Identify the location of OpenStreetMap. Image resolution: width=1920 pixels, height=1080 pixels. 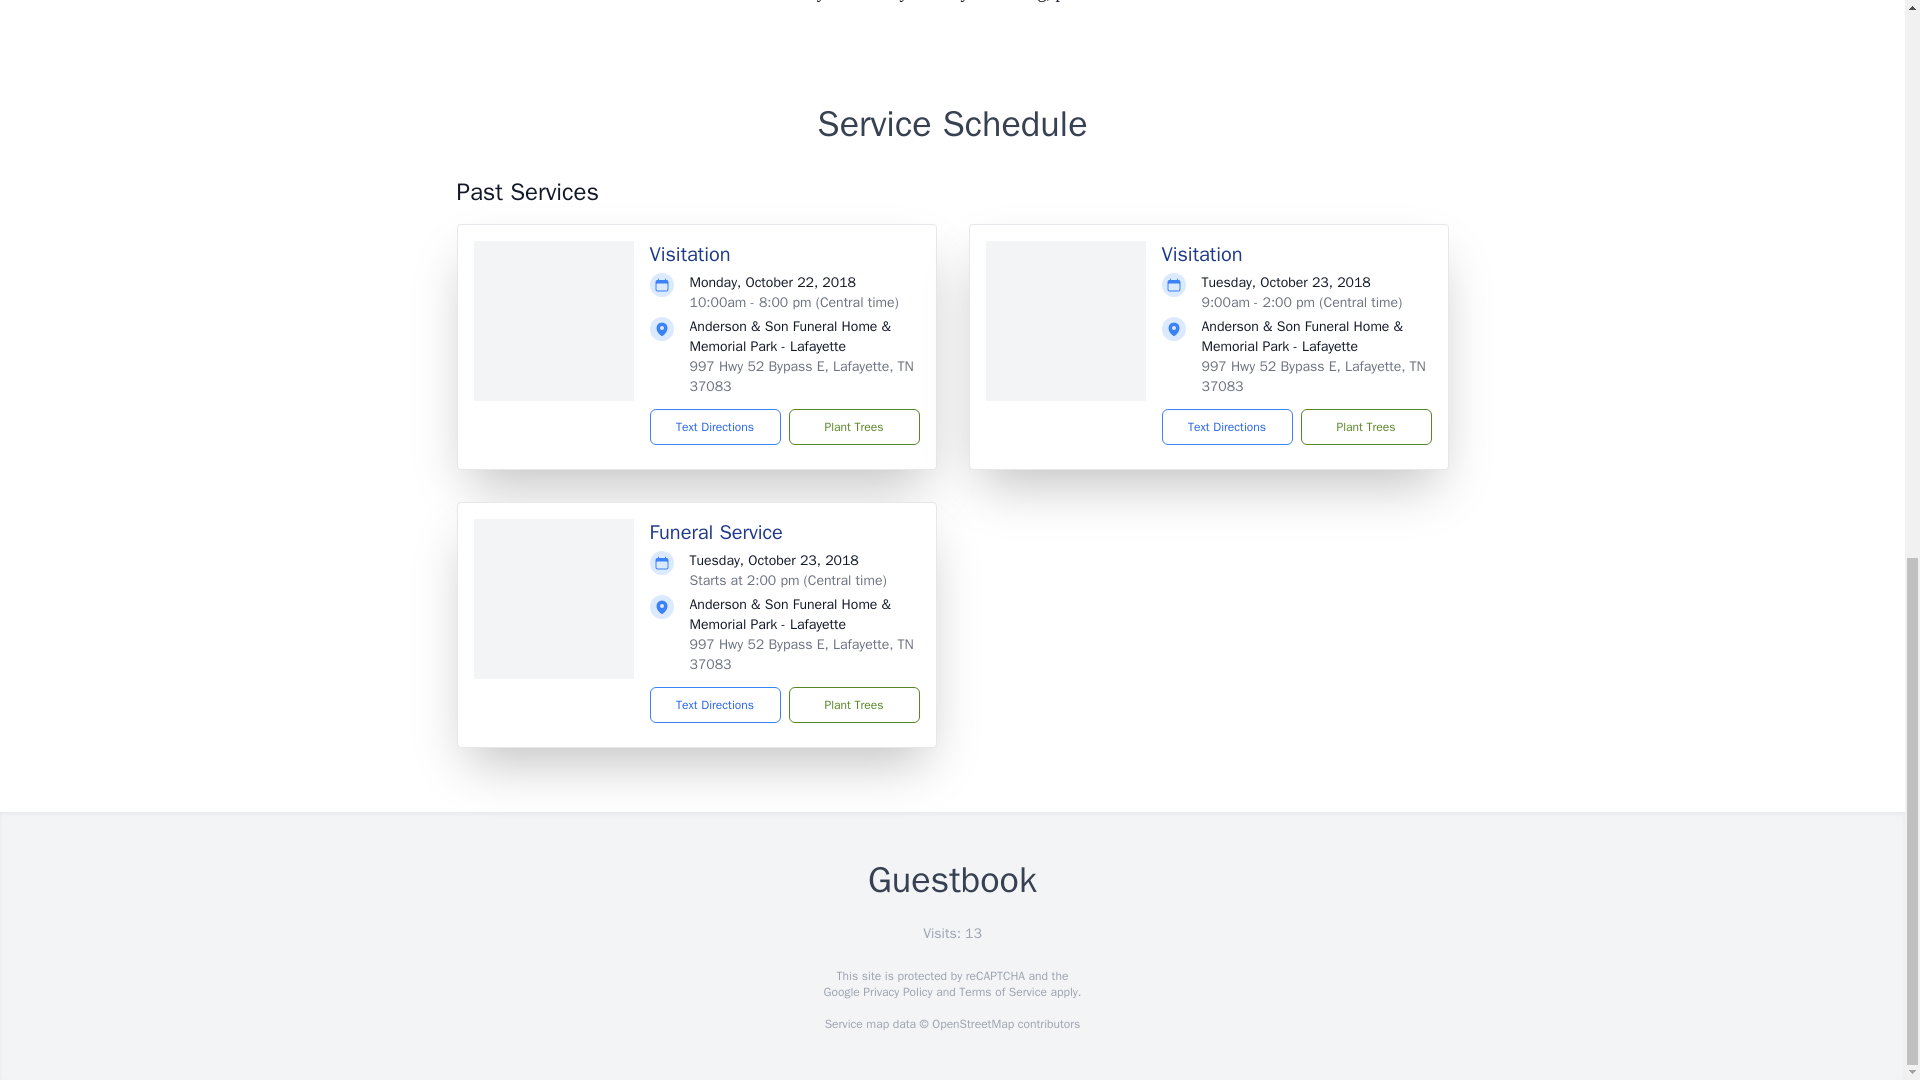
(972, 1024).